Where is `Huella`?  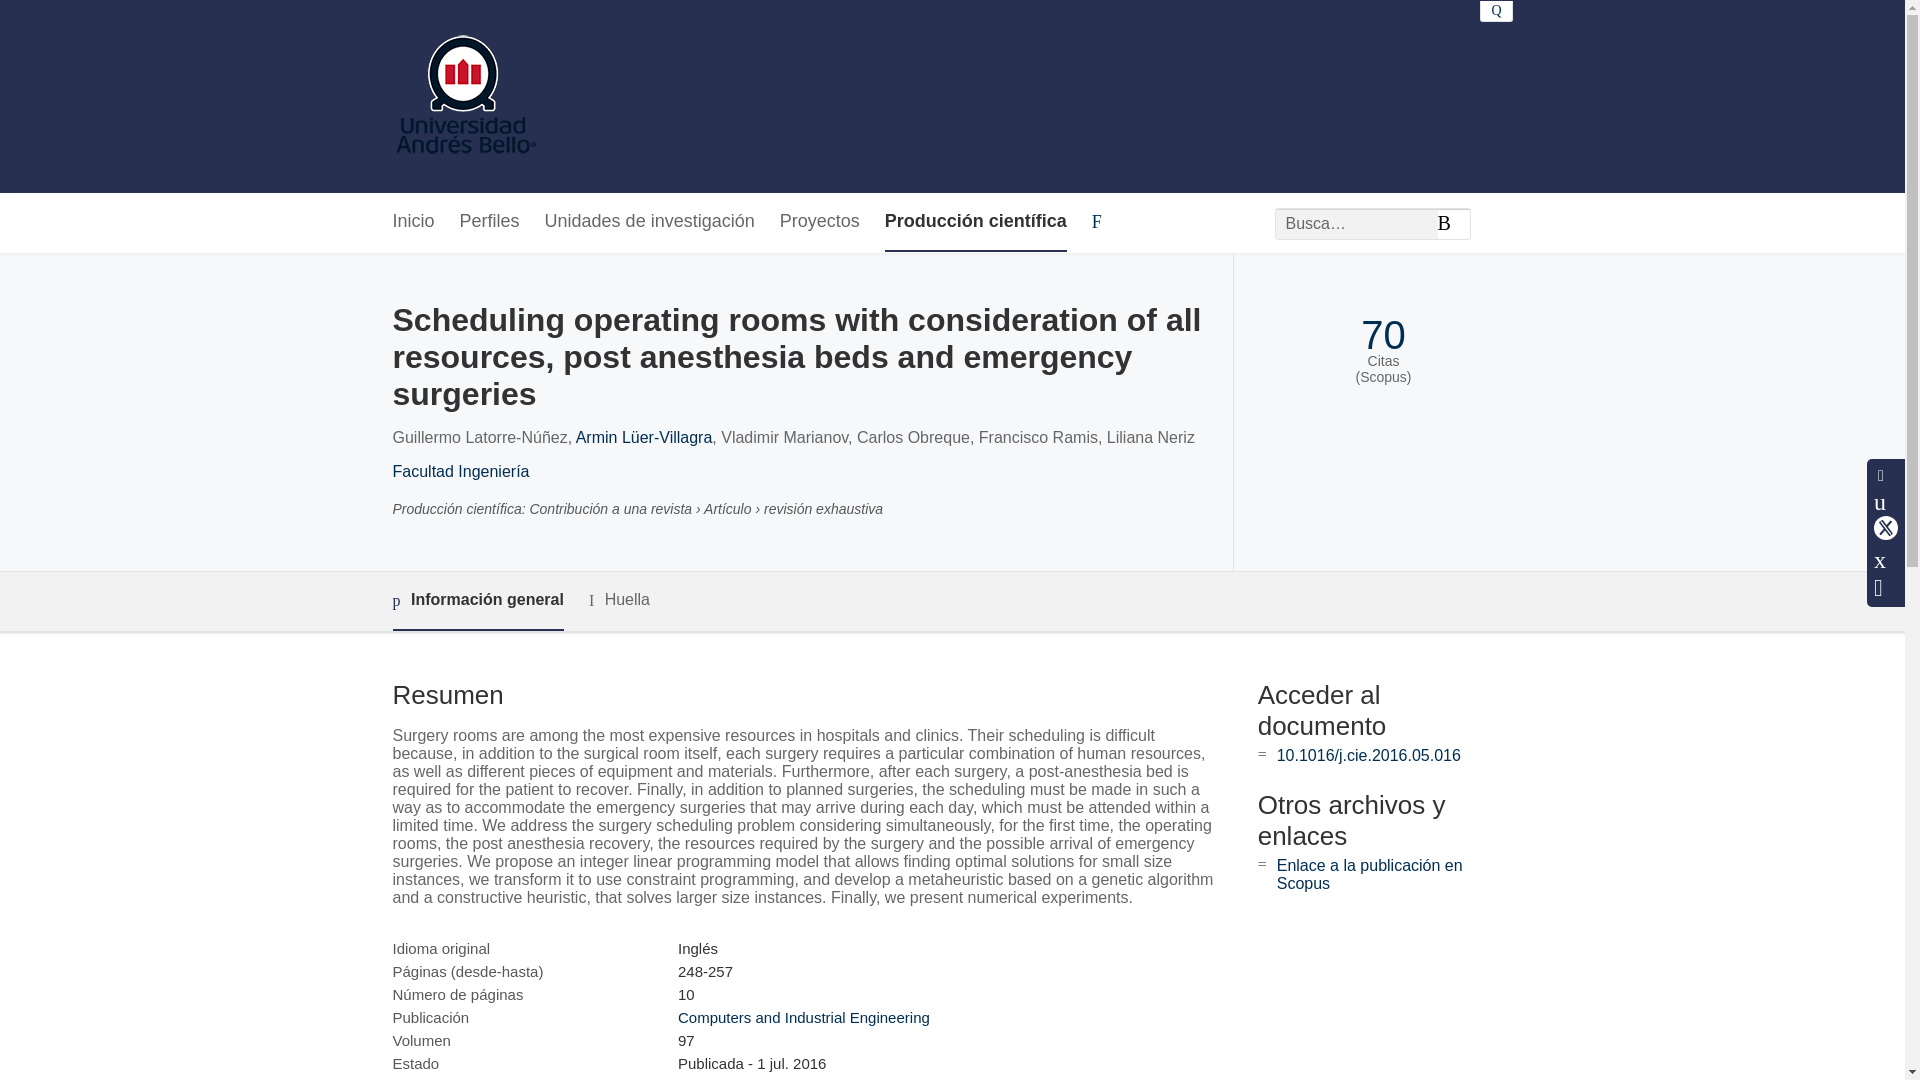
Huella is located at coordinates (620, 600).